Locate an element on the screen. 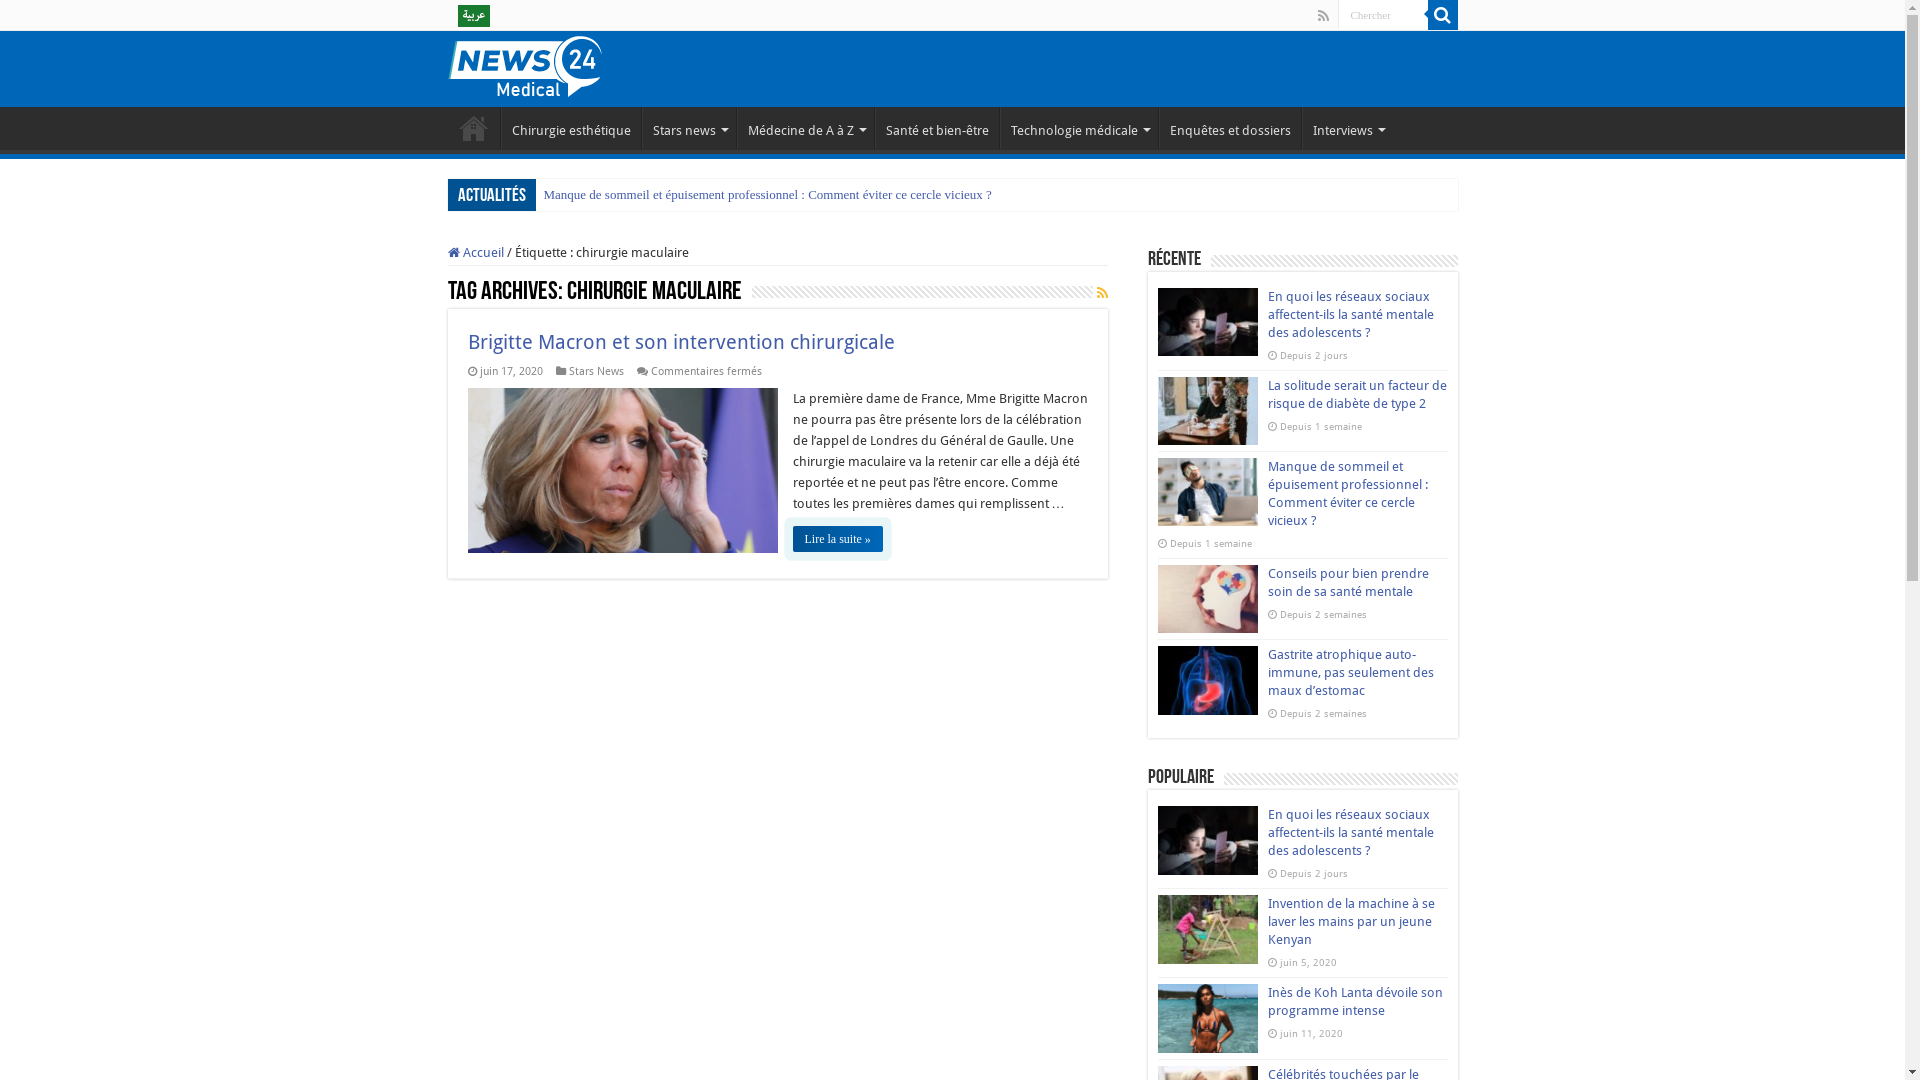 This screenshot has height=1080, width=1920. Chercher is located at coordinates (1383, 14).